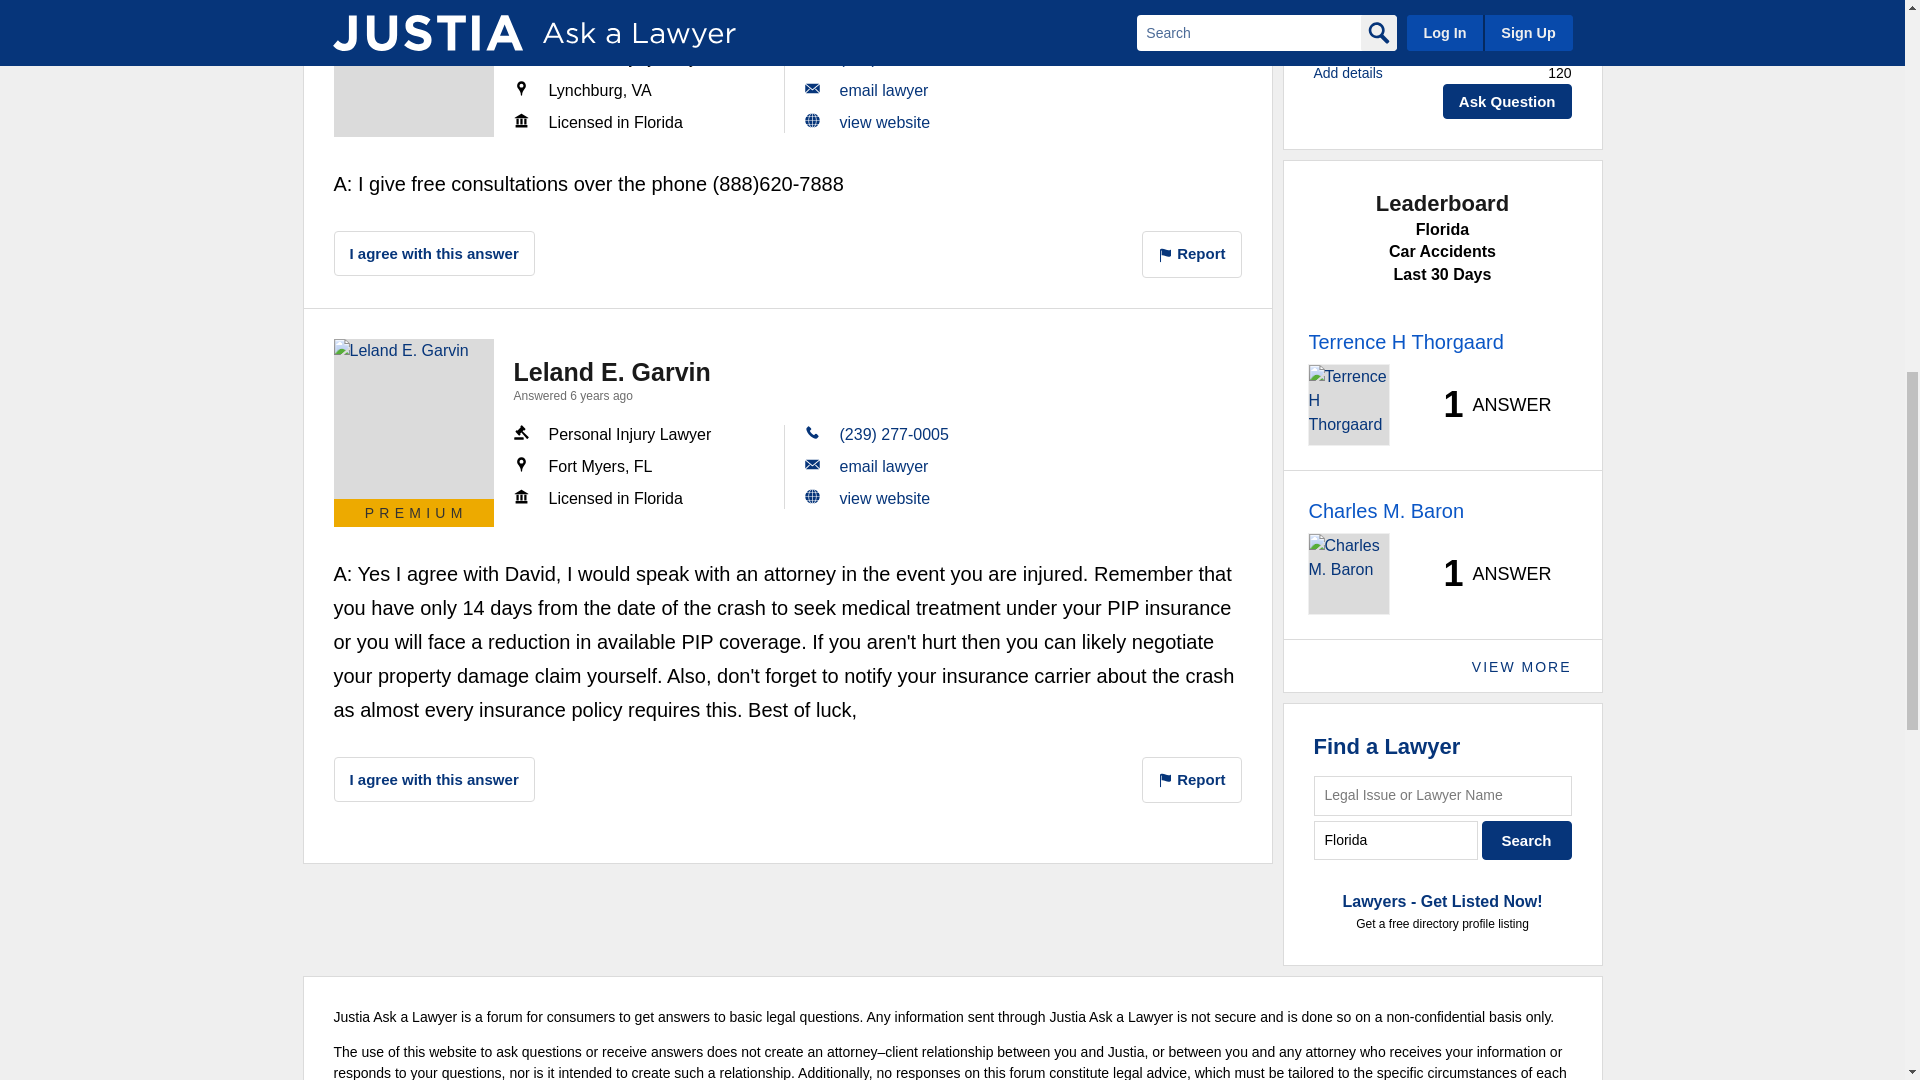 The height and width of the screenshot is (1080, 1920). I want to click on Ask a Lawyer - Leaderboard - Lawyer Photo, so click(1348, 404).